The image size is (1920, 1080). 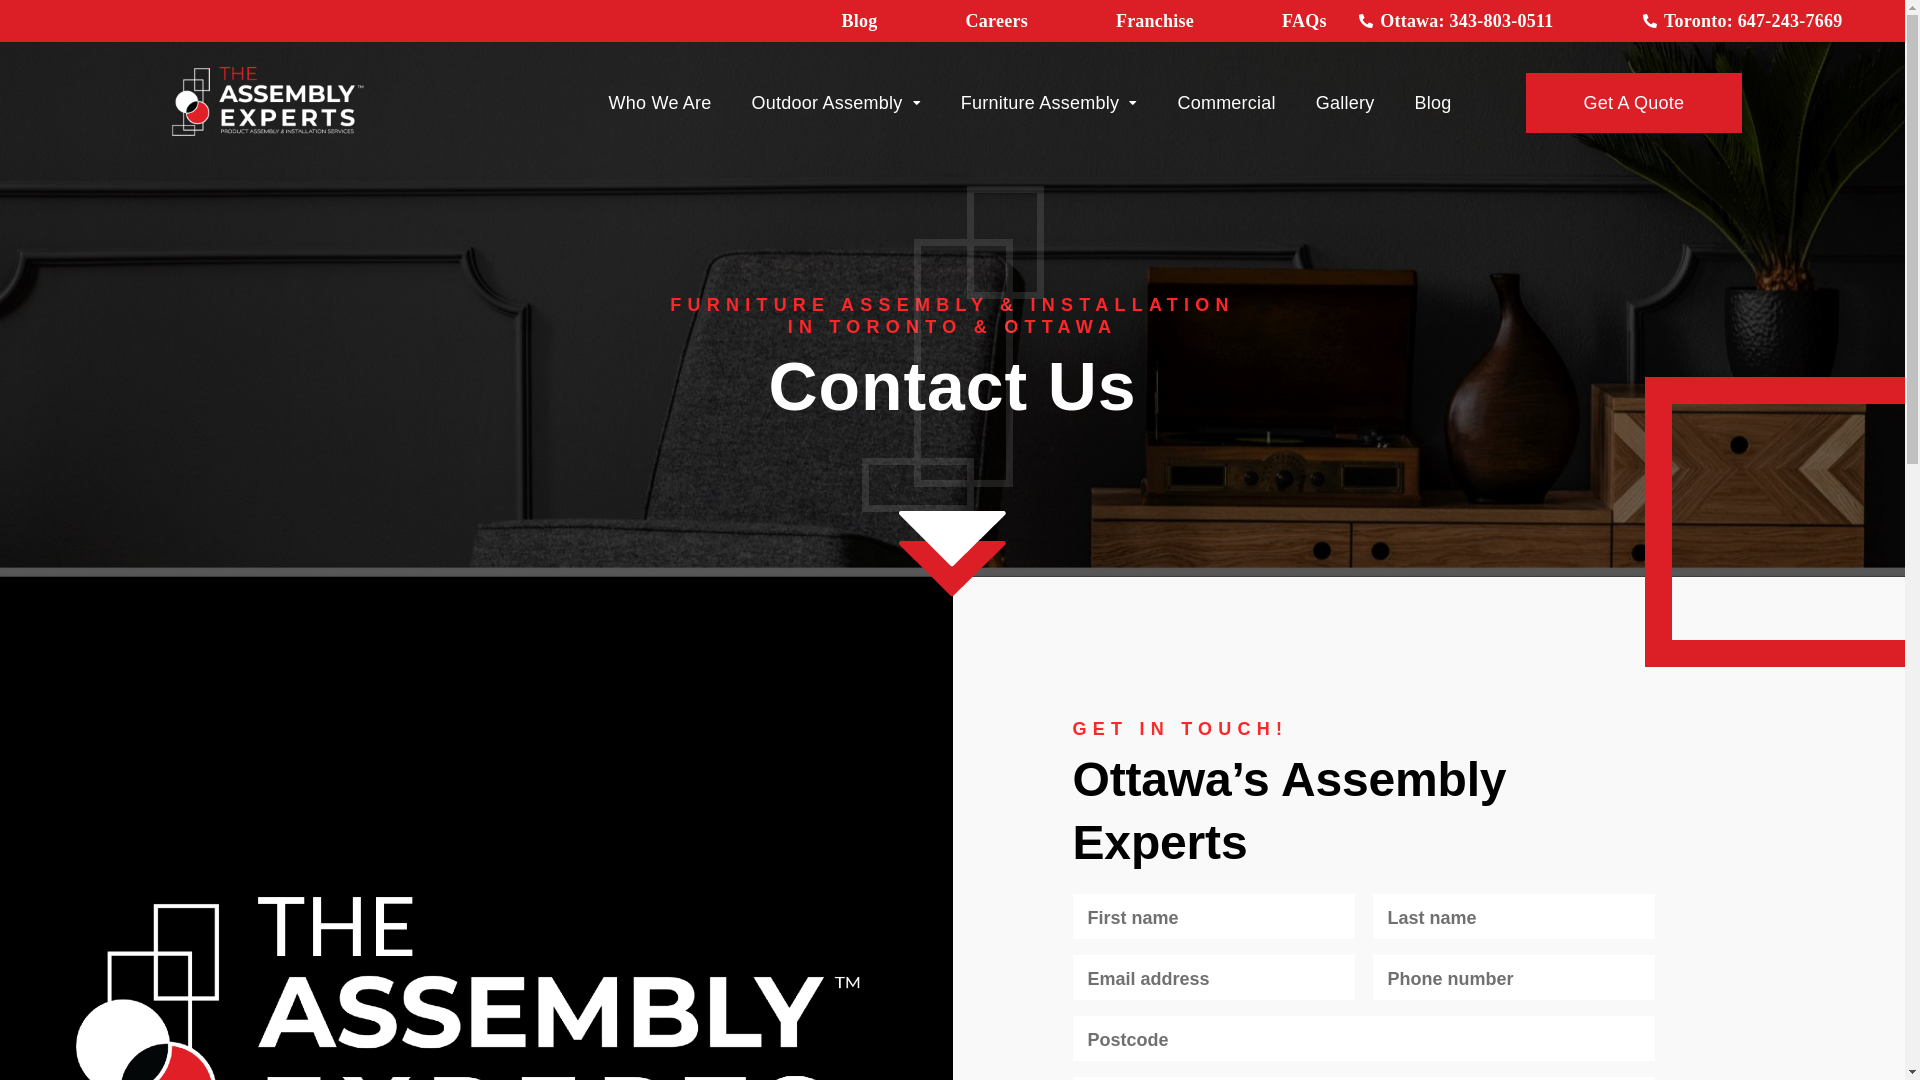 What do you see at coordinates (860, 21) in the screenshot?
I see `Blog` at bounding box center [860, 21].